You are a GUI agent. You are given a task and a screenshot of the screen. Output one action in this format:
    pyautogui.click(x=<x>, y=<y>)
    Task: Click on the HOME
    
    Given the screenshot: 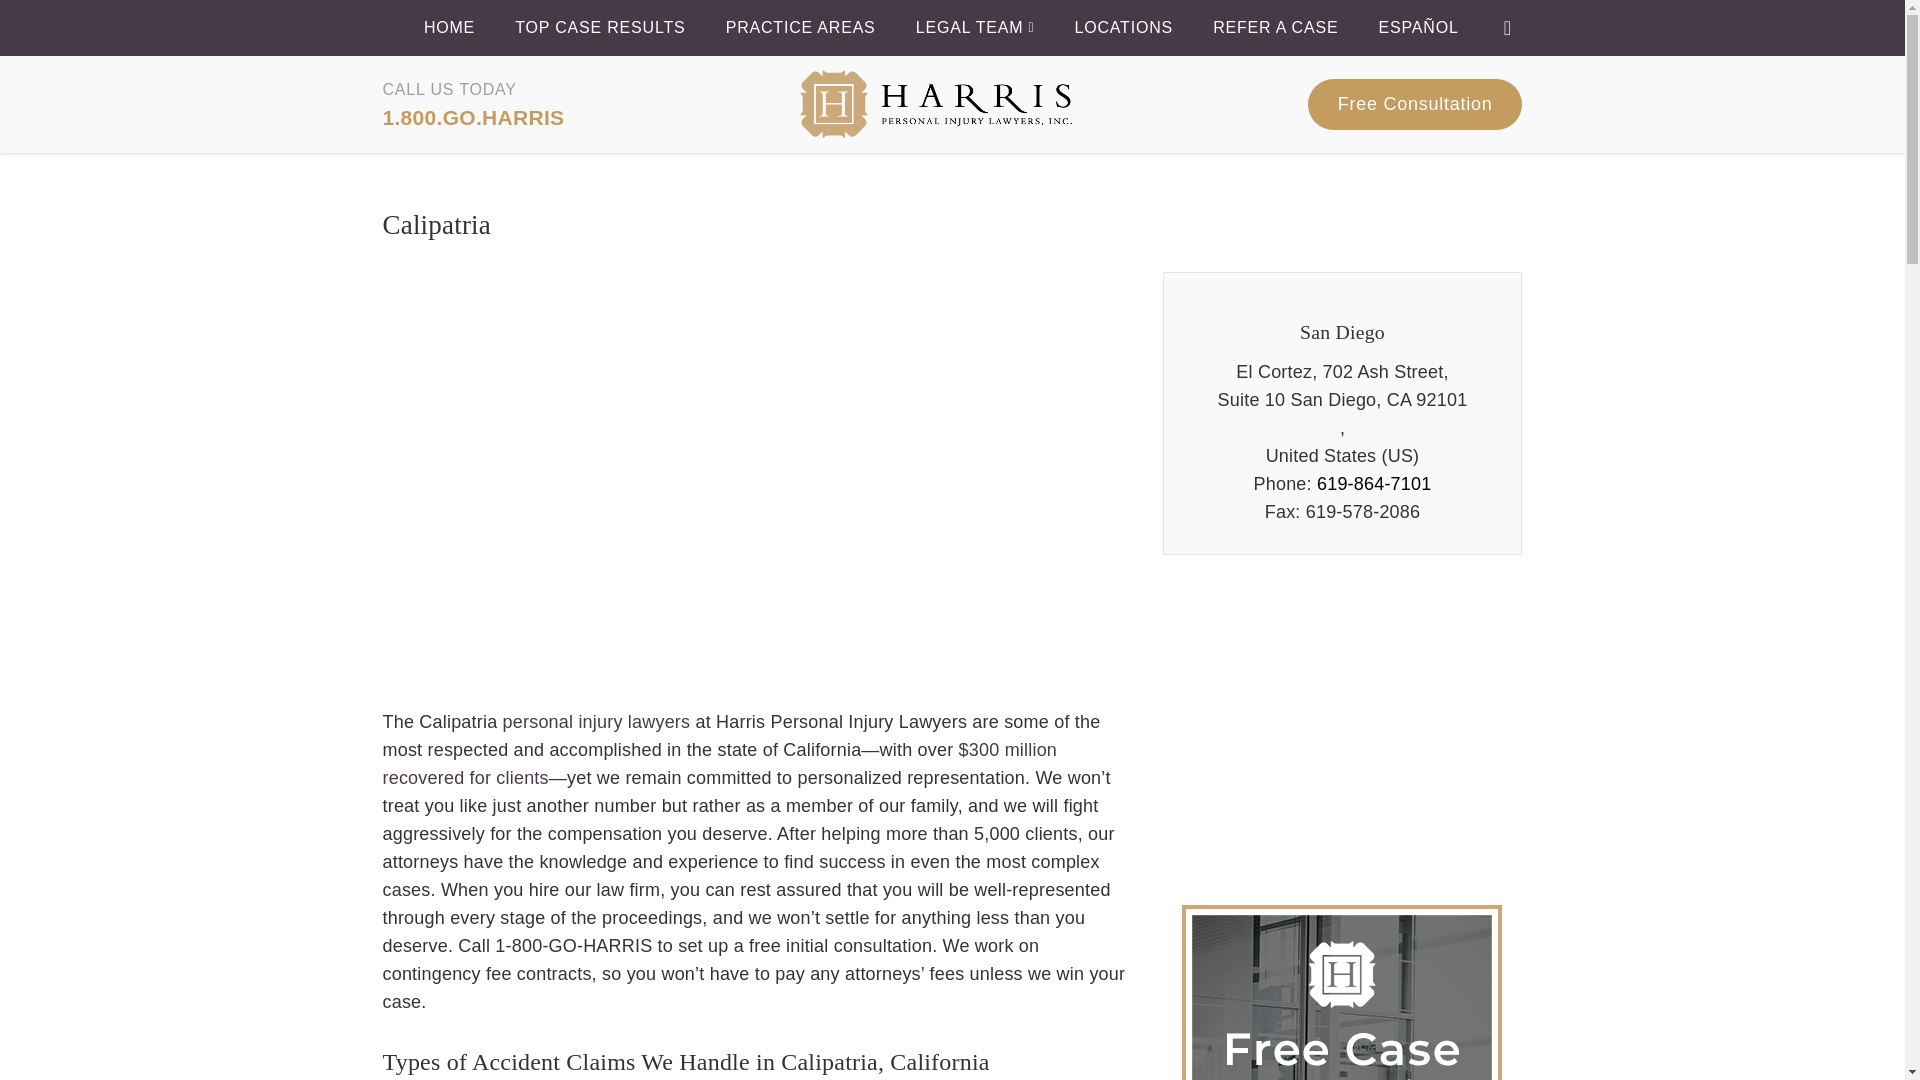 What is the action you would take?
    pyautogui.click(x=449, y=28)
    